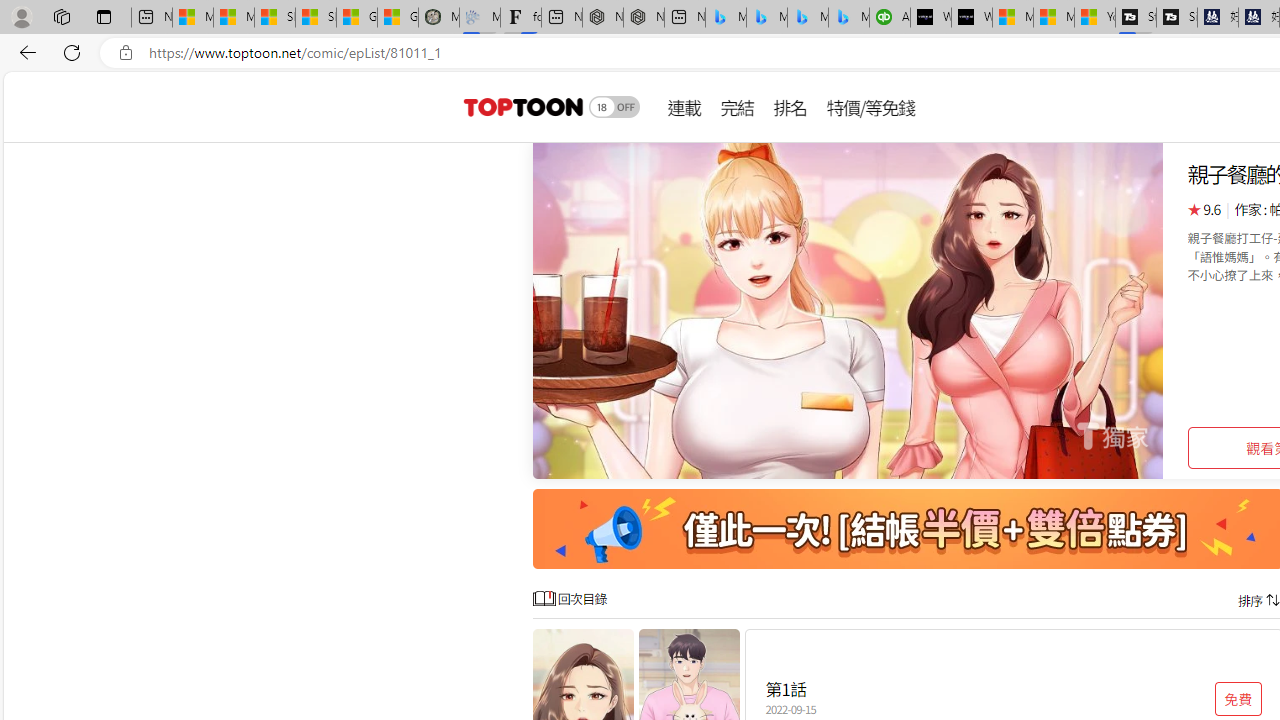  What do you see at coordinates (890, 18) in the screenshot?
I see `Accounting Software for Accountants, CPAs and Bookkeepers` at bounding box center [890, 18].